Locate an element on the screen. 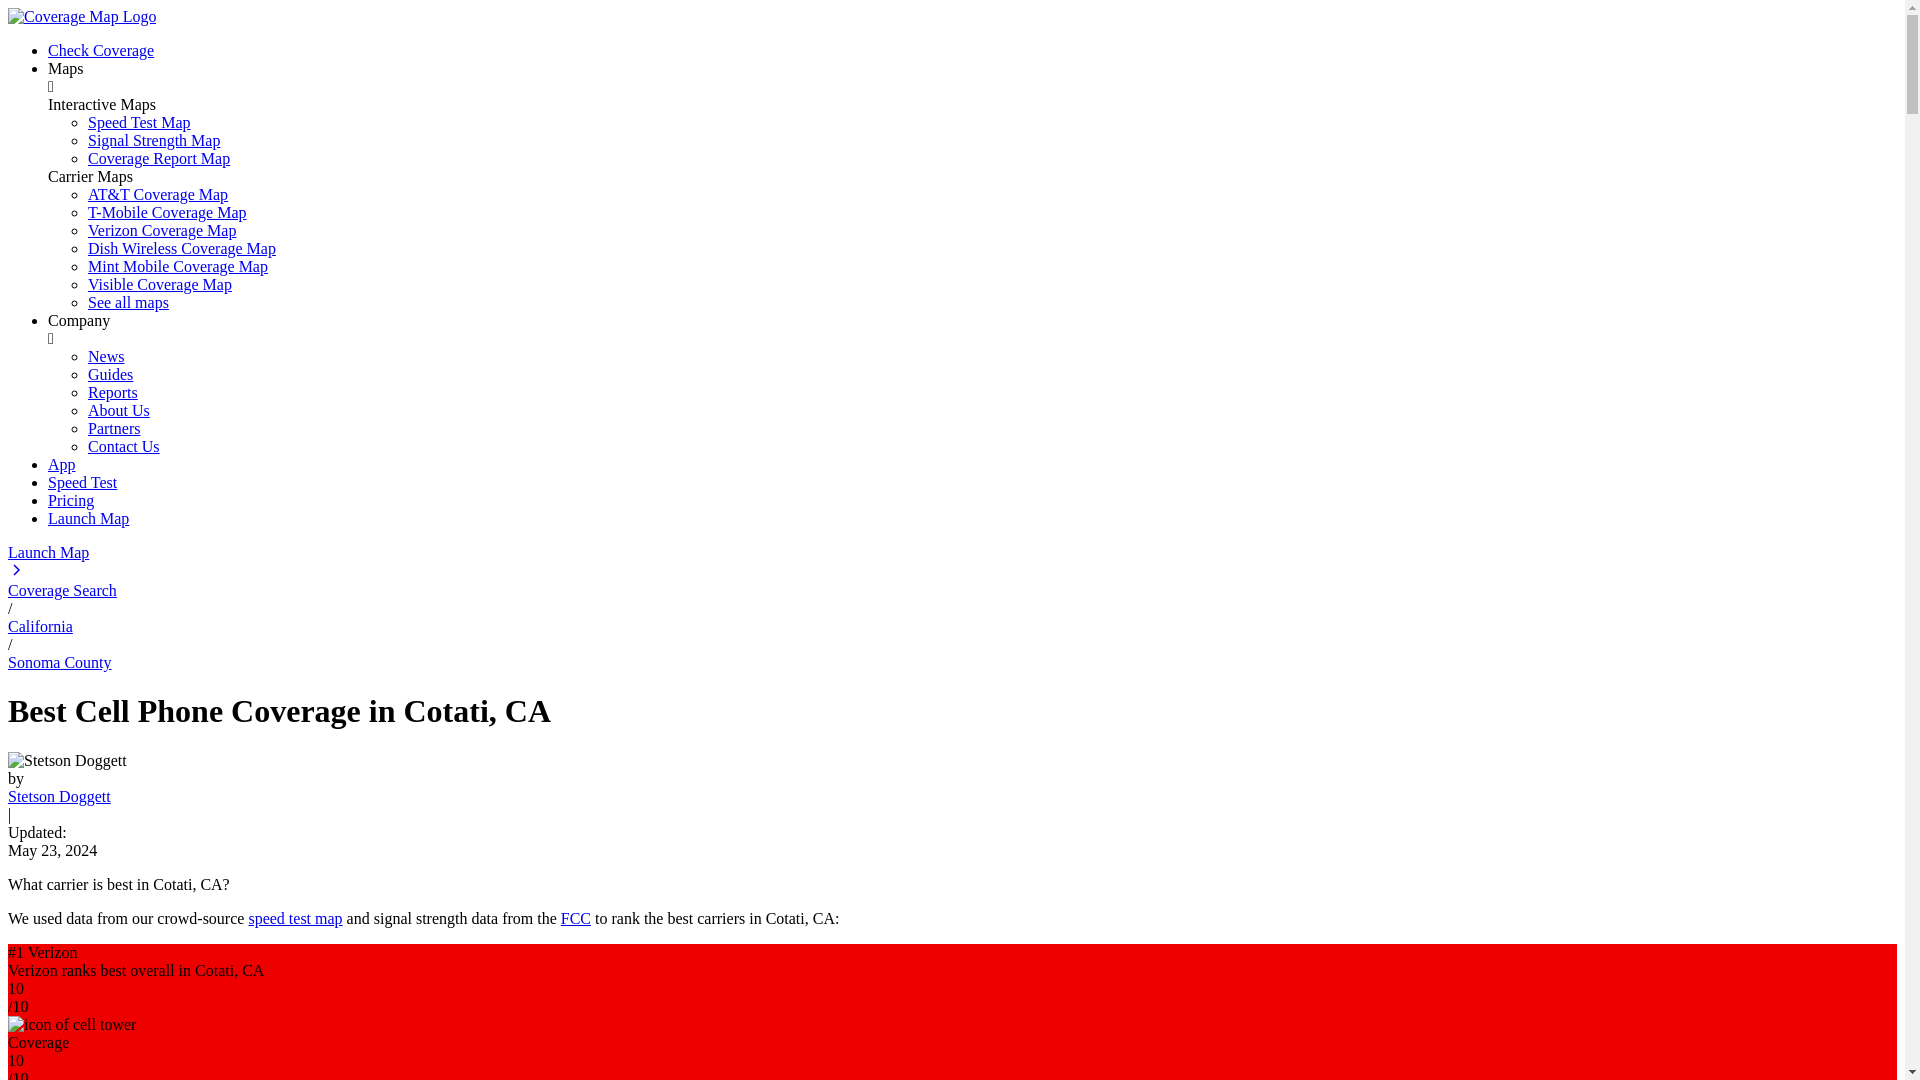 This screenshot has width=1920, height=1080. Coverage Report Map is located at coordinates (159, 158).